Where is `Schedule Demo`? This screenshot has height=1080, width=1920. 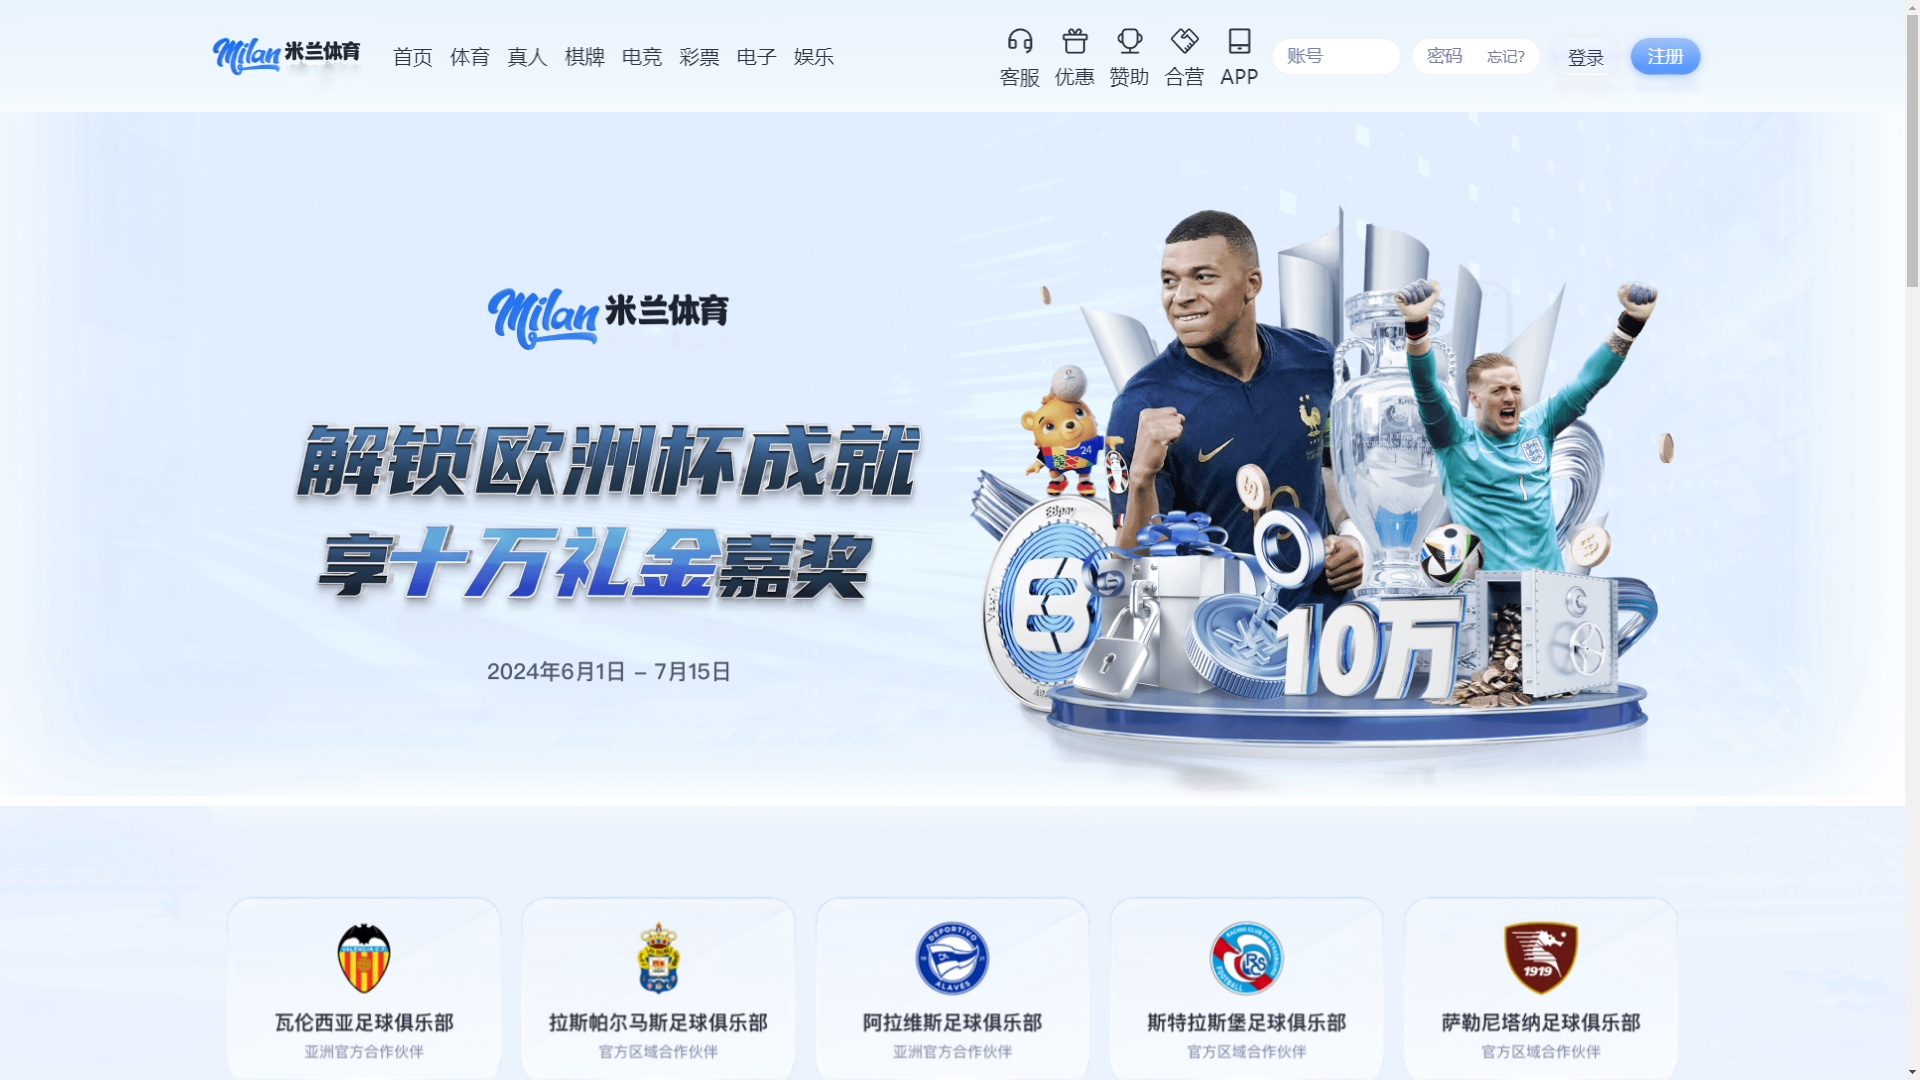
Schedule Demo is located at coordinates (1600, 41).